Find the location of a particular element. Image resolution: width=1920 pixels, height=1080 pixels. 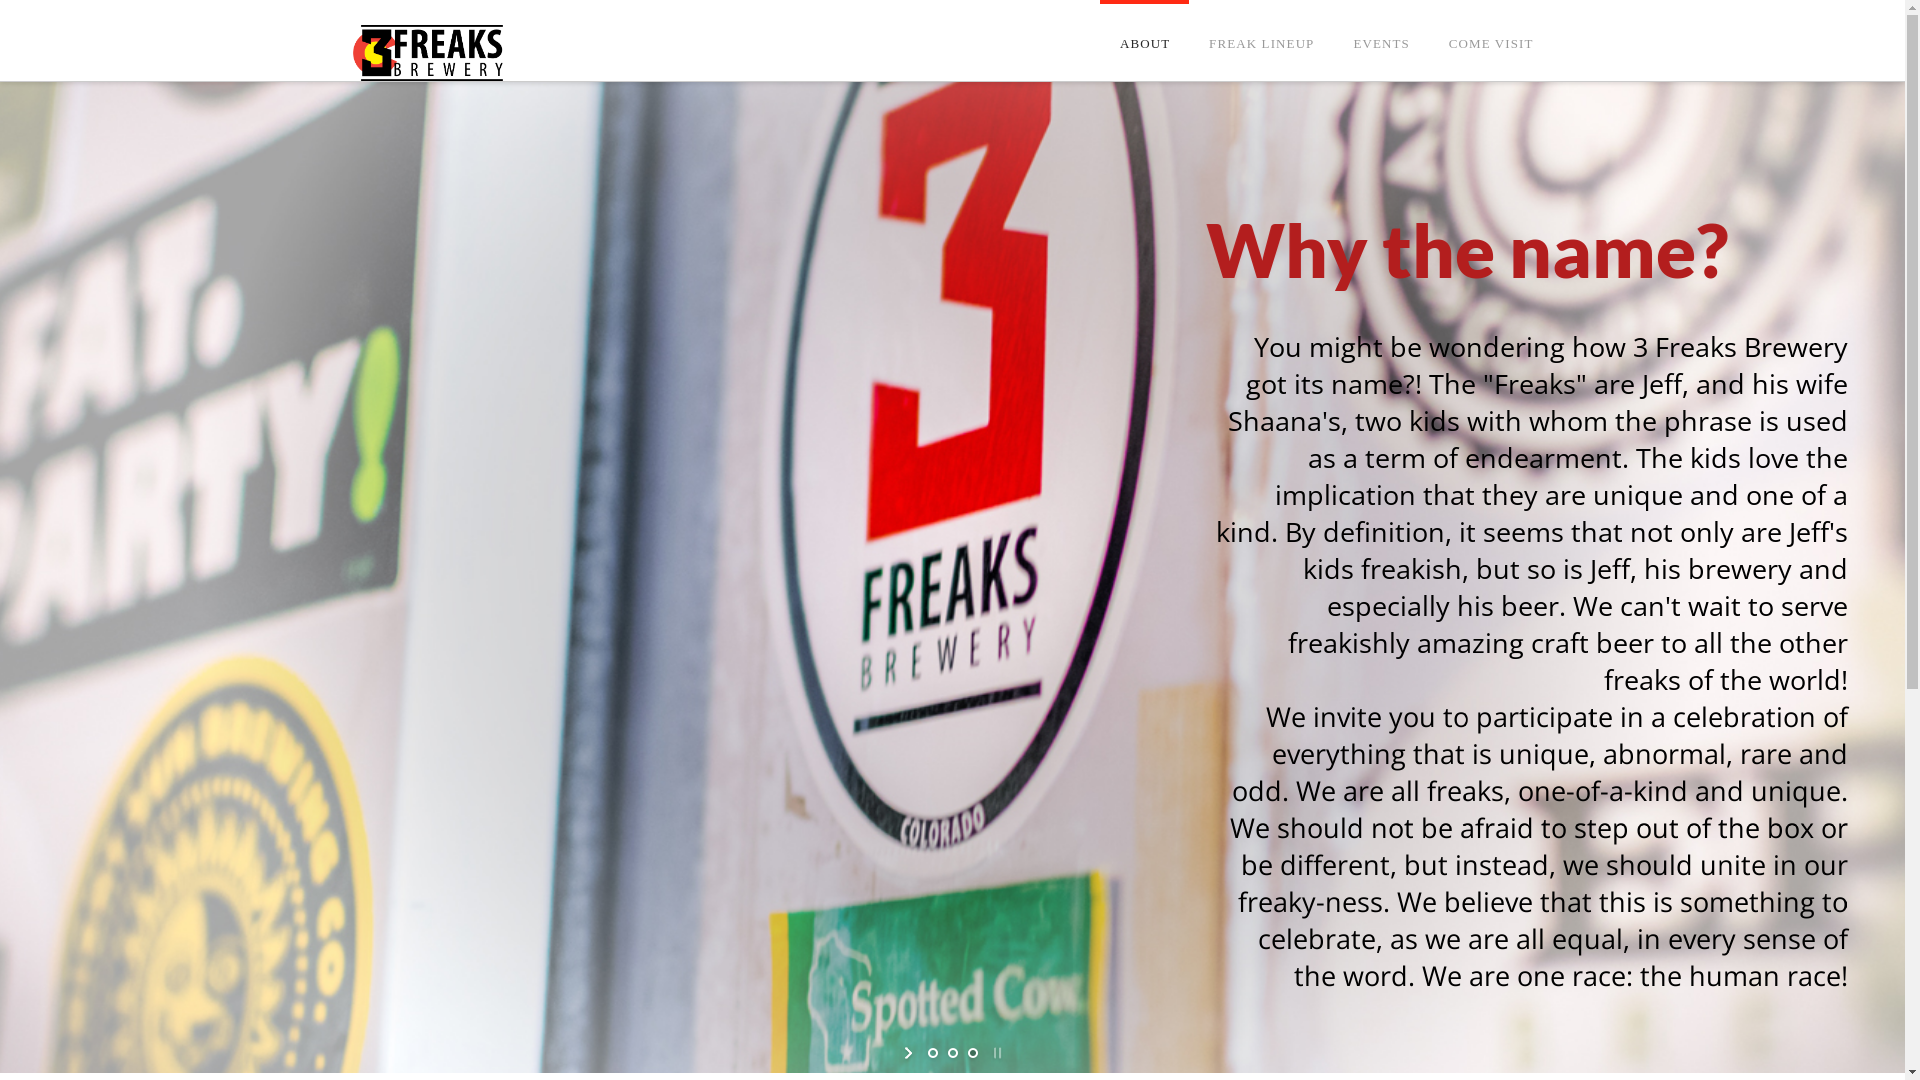

ABOUT is located at coordinates (1144, 18).